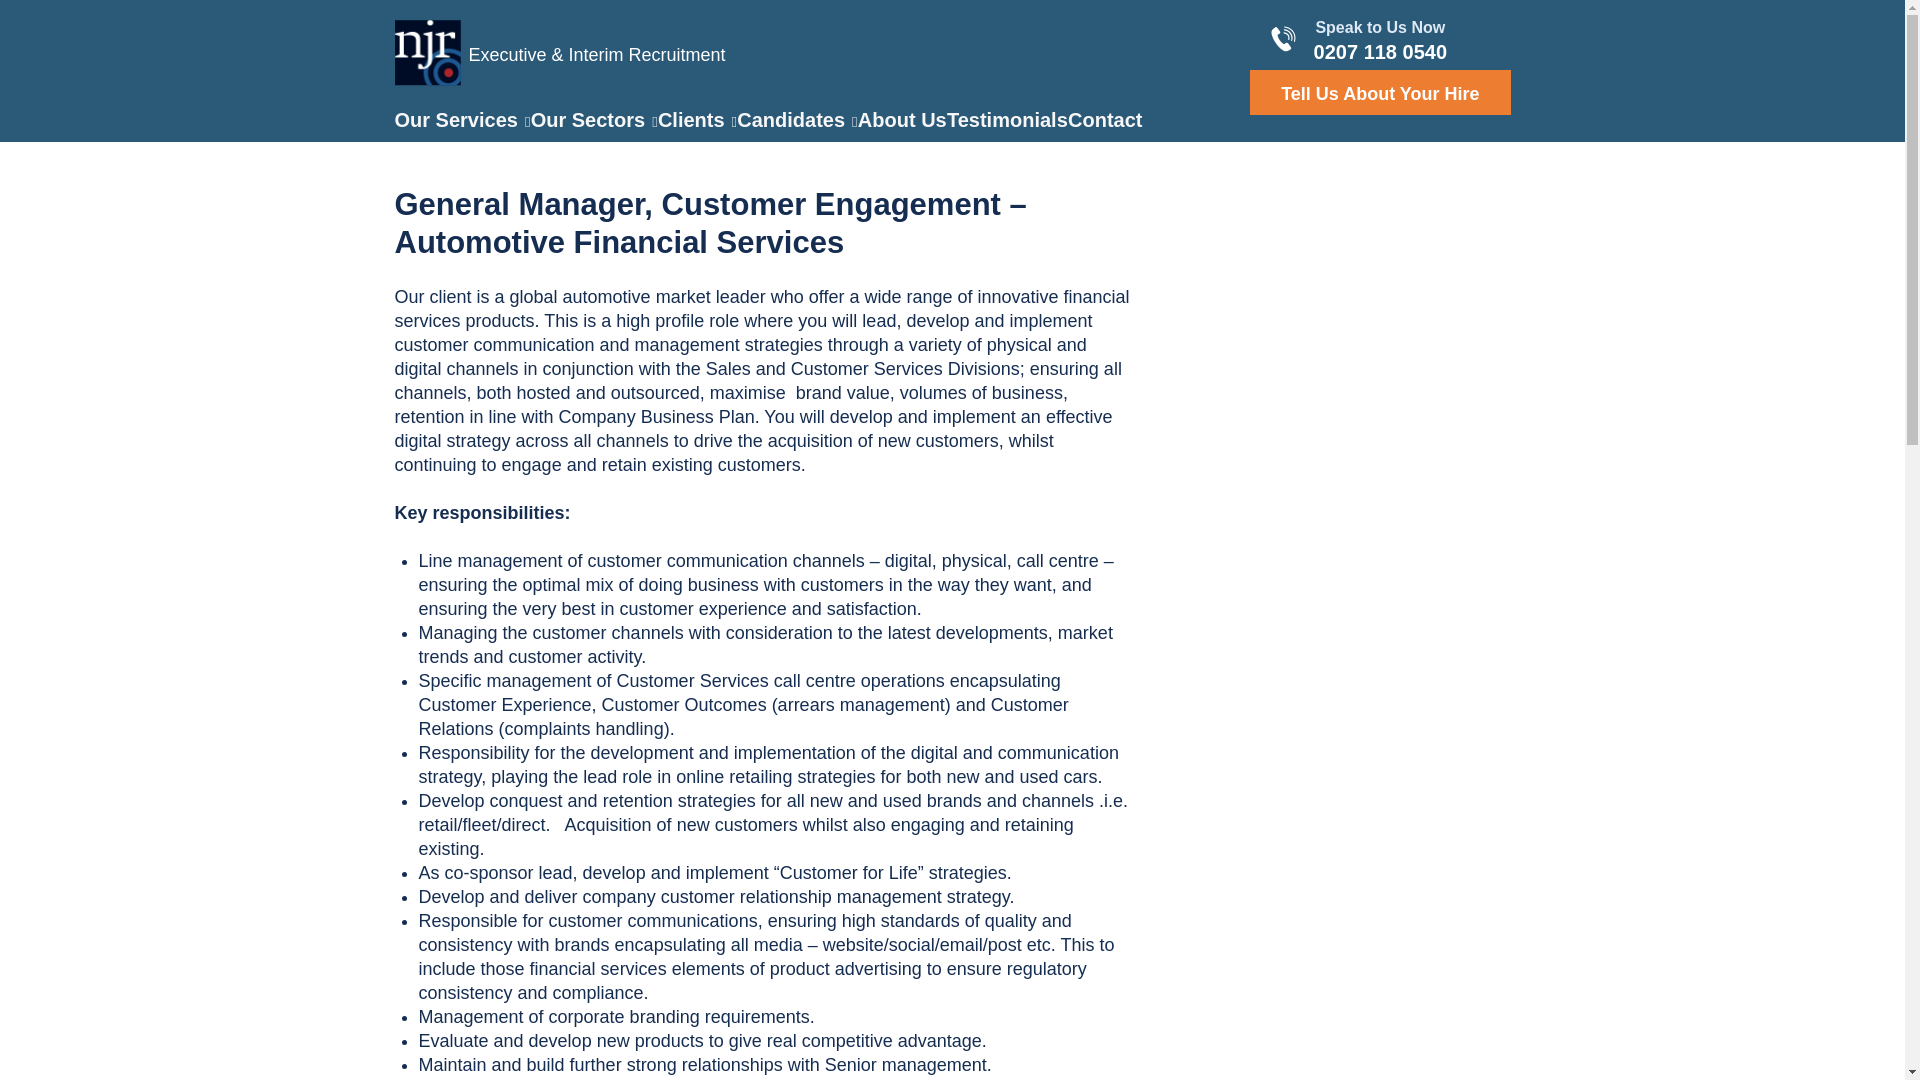 This screenshot has width=1920, height=1080. What do you see at coordinates (1380, 52) in the screenshot?
I see `0207 118 0540` at bounding box center [1380, 52].